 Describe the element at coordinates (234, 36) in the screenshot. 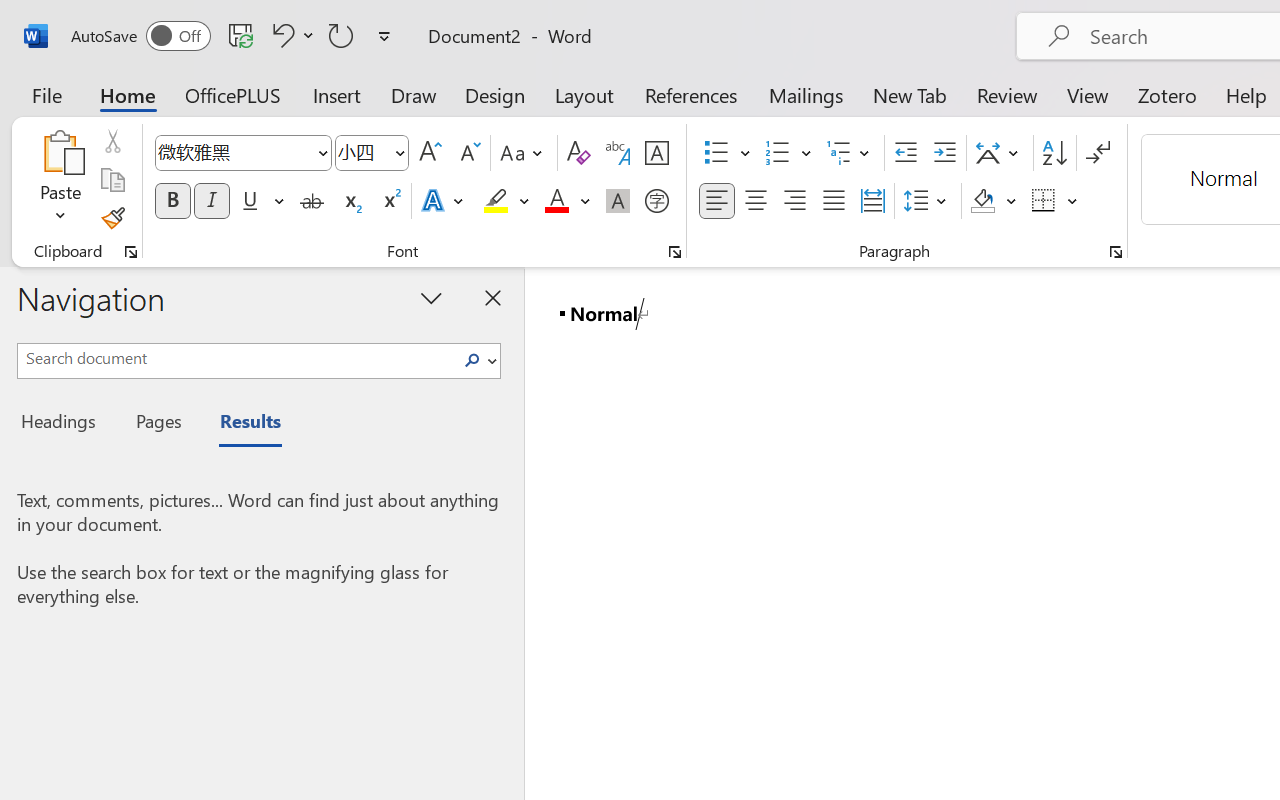

I see `Quick Access Toolbar` at that location.